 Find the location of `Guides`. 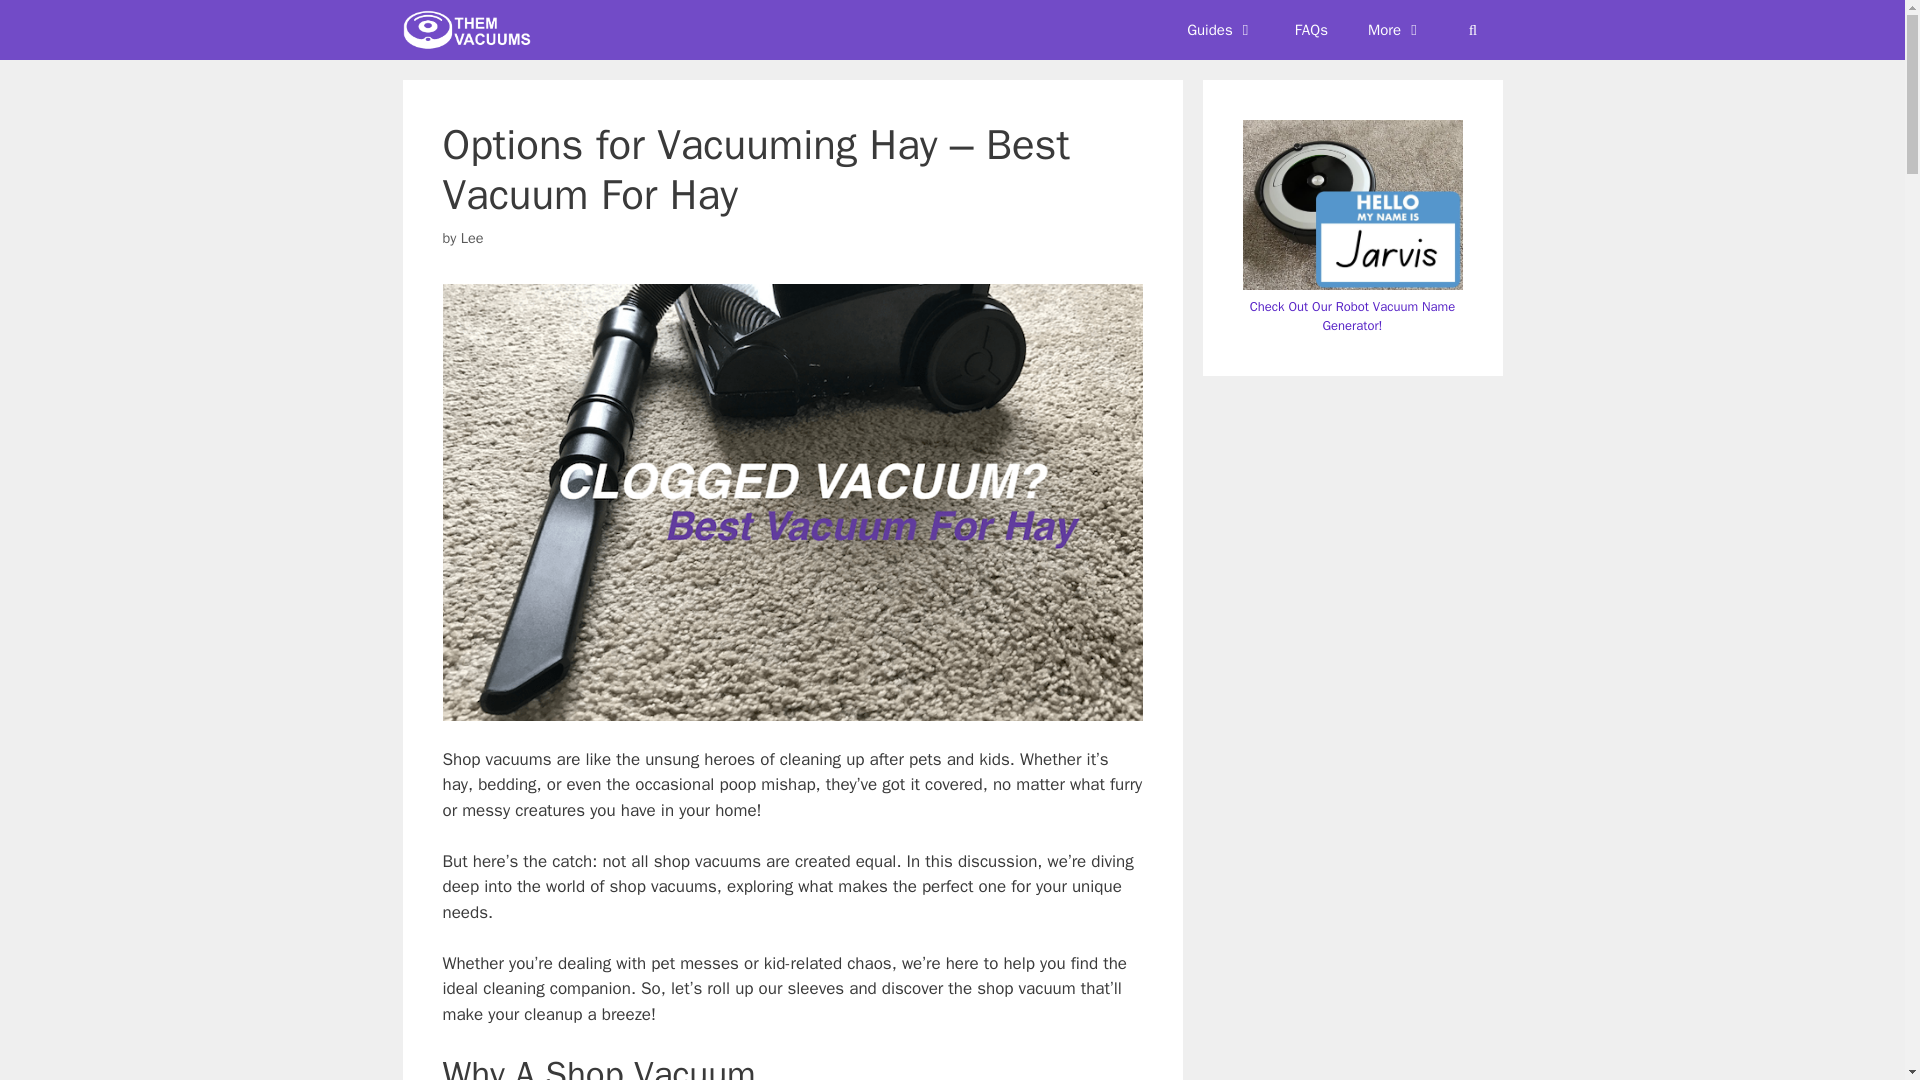

Guides is located at coordinates (1220, 30).